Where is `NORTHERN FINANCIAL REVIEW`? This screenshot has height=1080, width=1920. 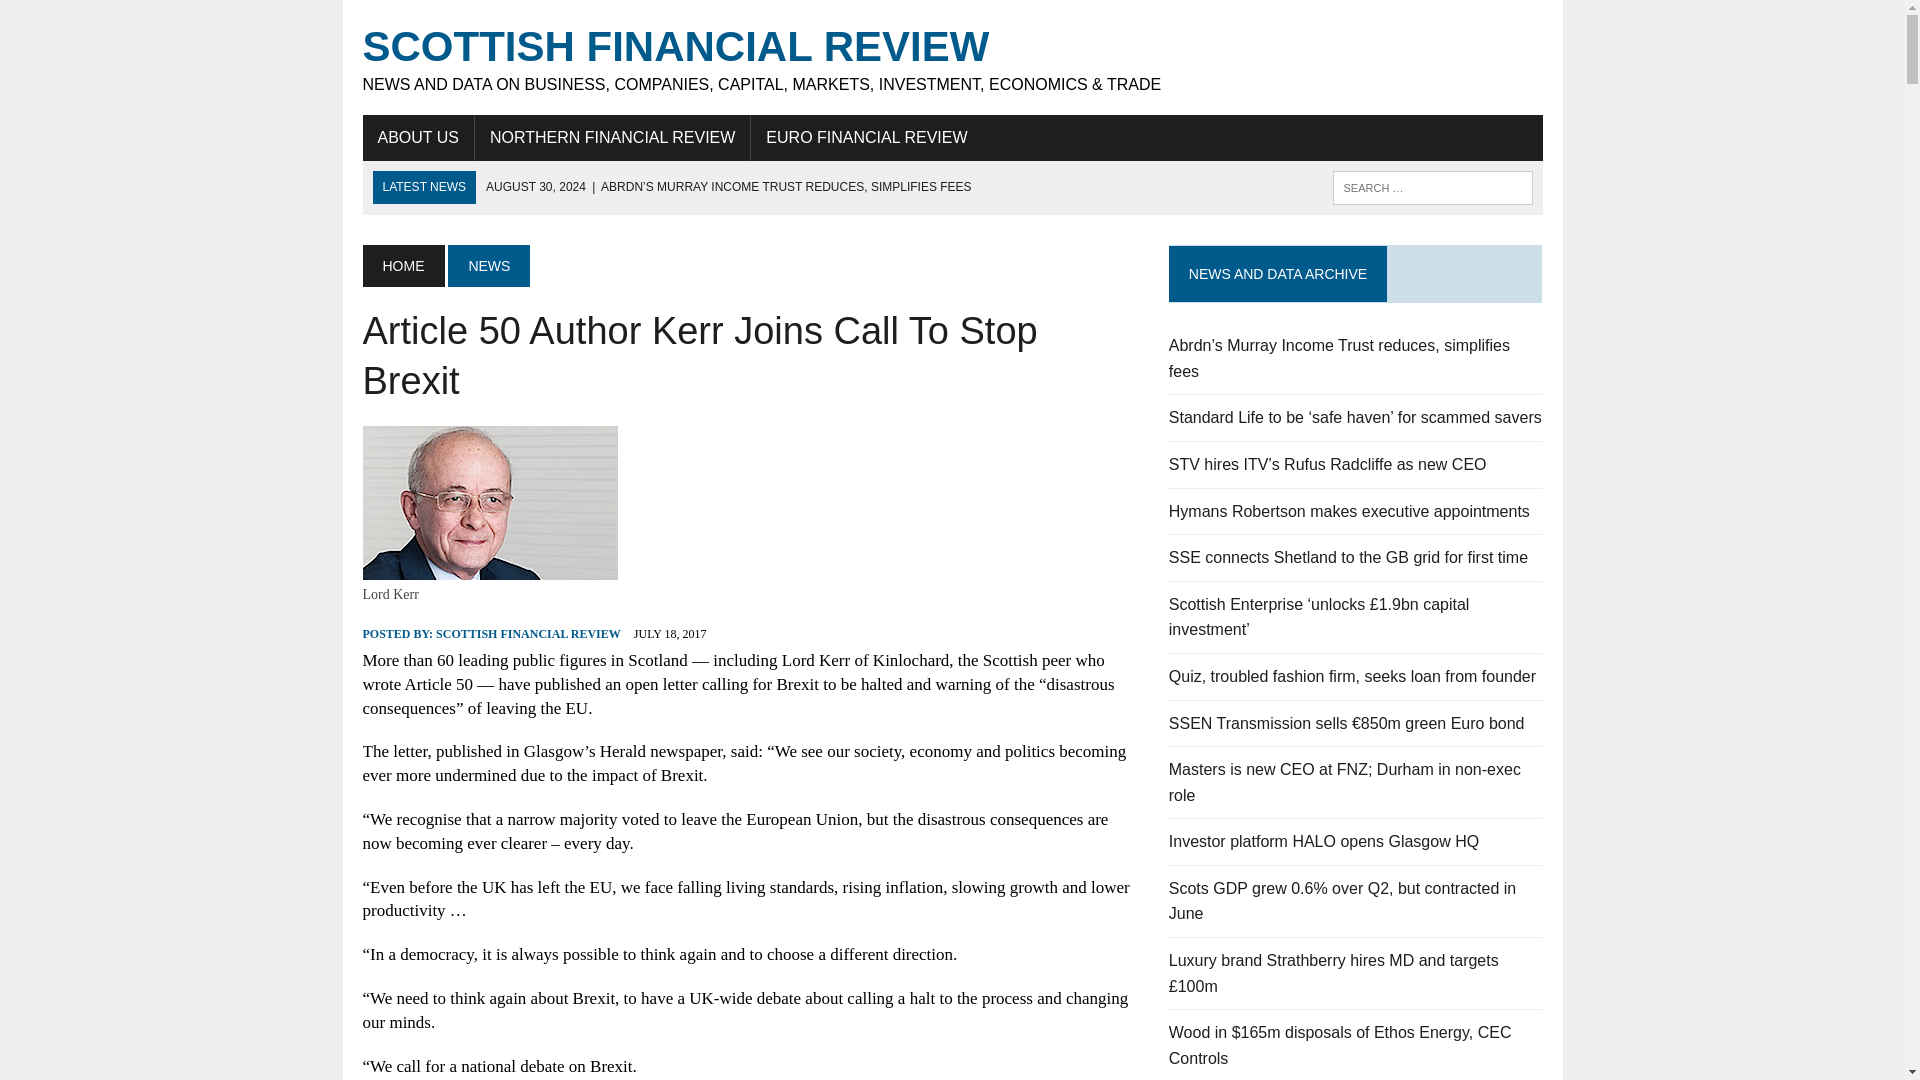 NORTHERN FINANCIAL REVIEW is located at coordinates (612, 137).